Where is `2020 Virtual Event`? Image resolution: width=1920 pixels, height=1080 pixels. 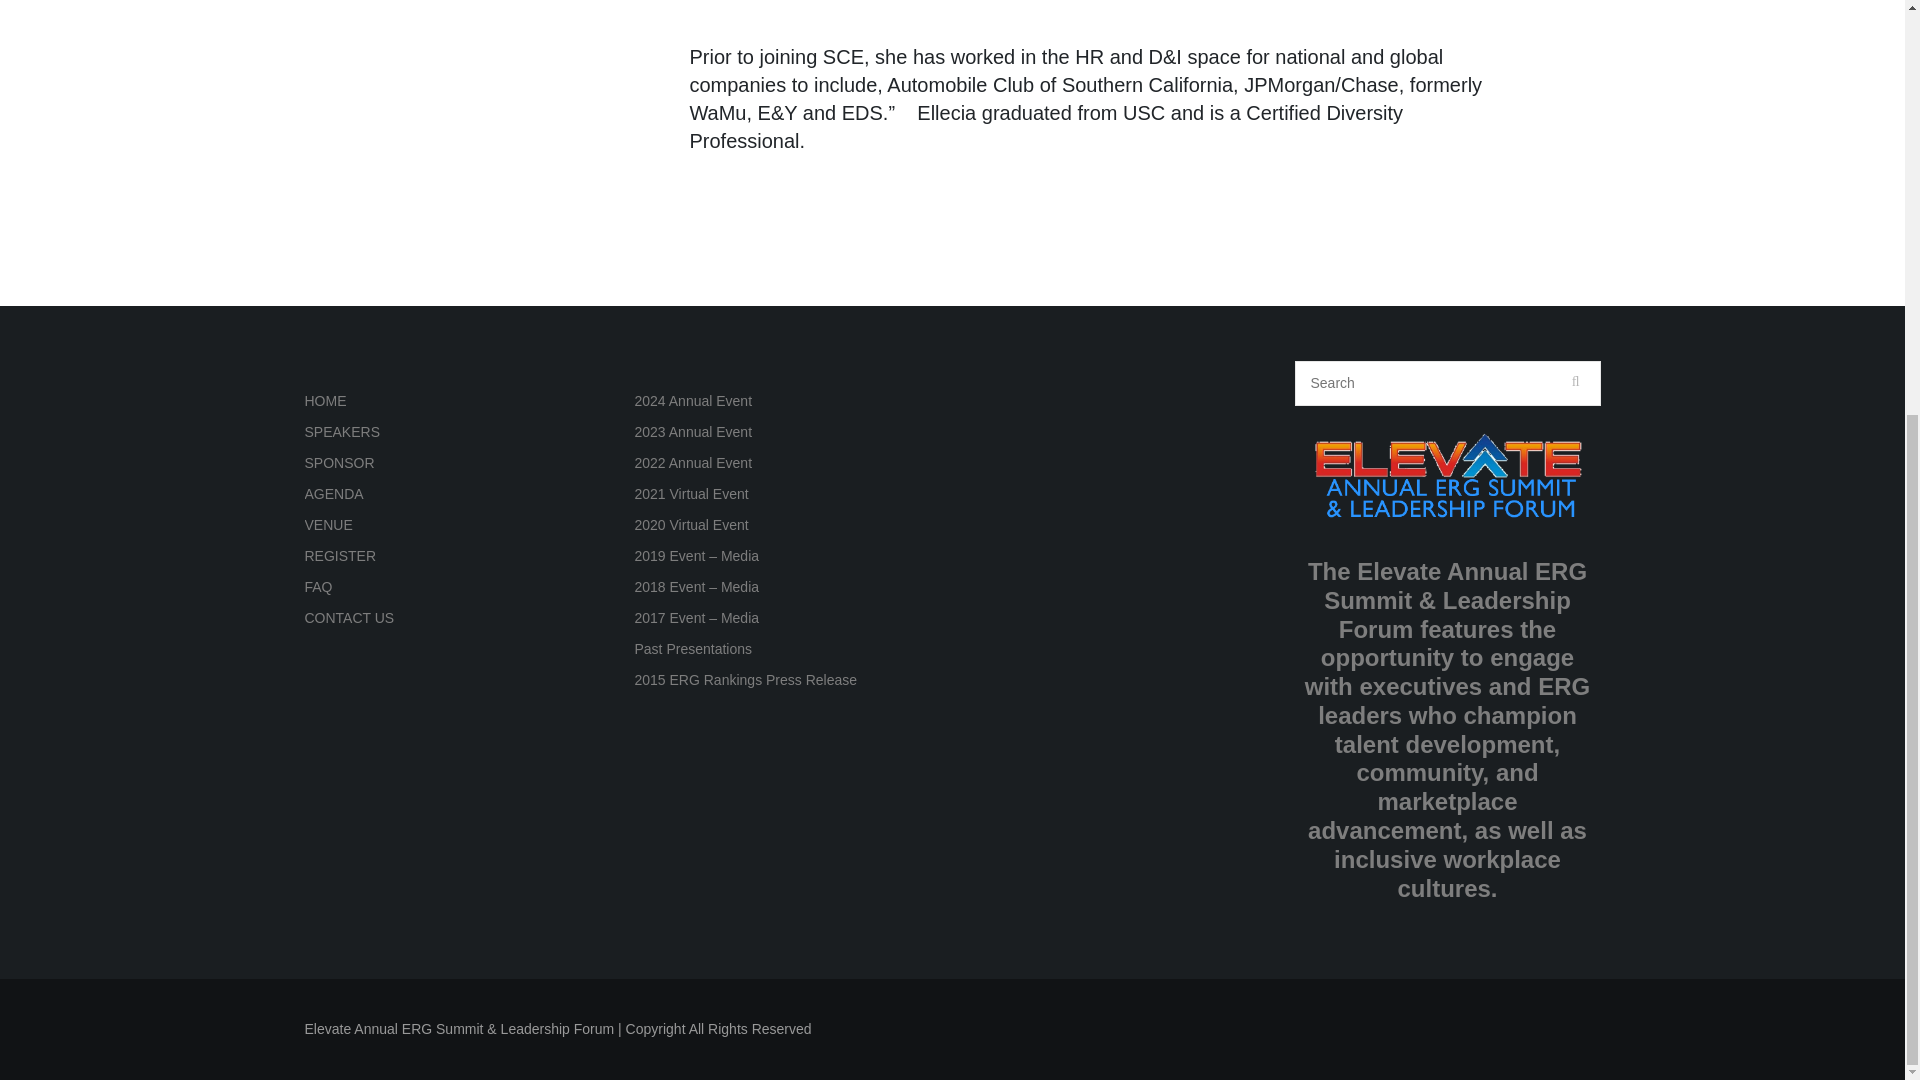
2020 Virtual Event is located at coordinates (690, 525).